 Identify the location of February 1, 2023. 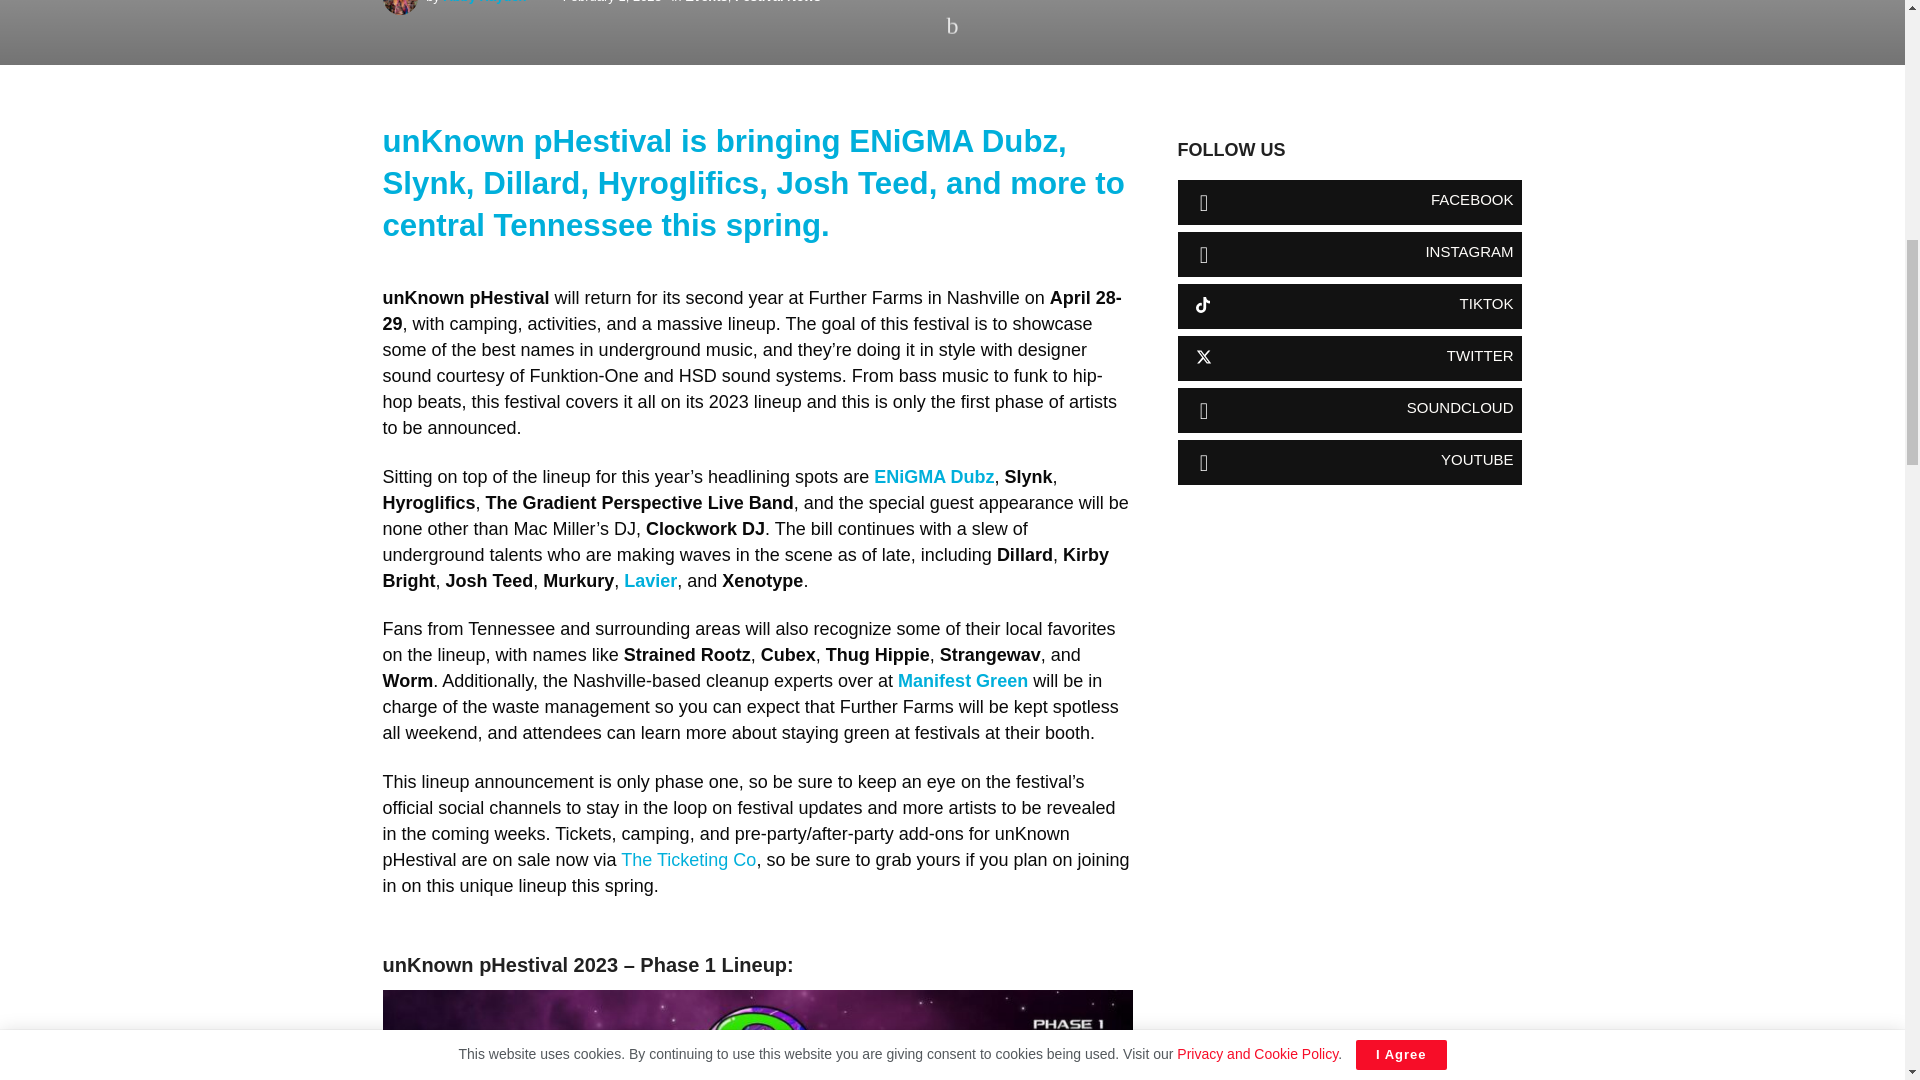
(612, 2).